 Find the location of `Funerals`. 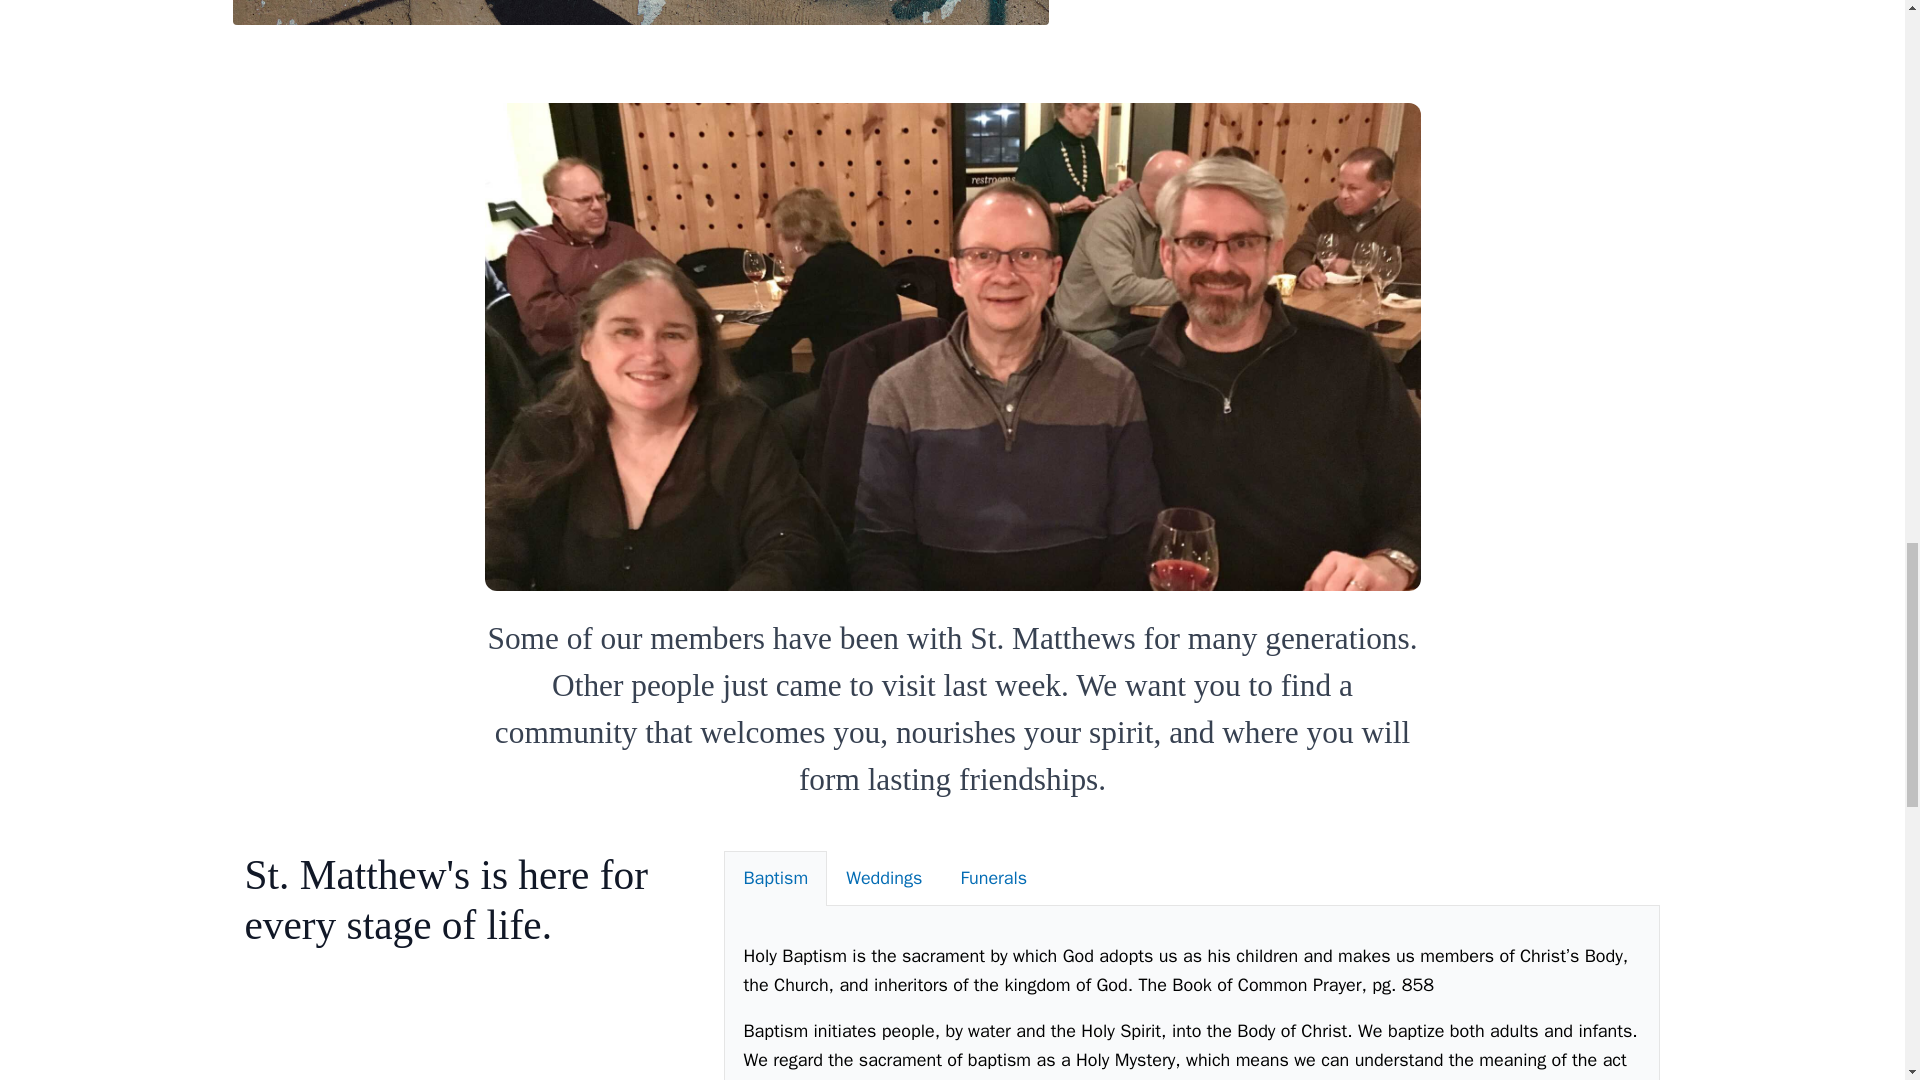

Funerals is located at coordinates (993, 878).